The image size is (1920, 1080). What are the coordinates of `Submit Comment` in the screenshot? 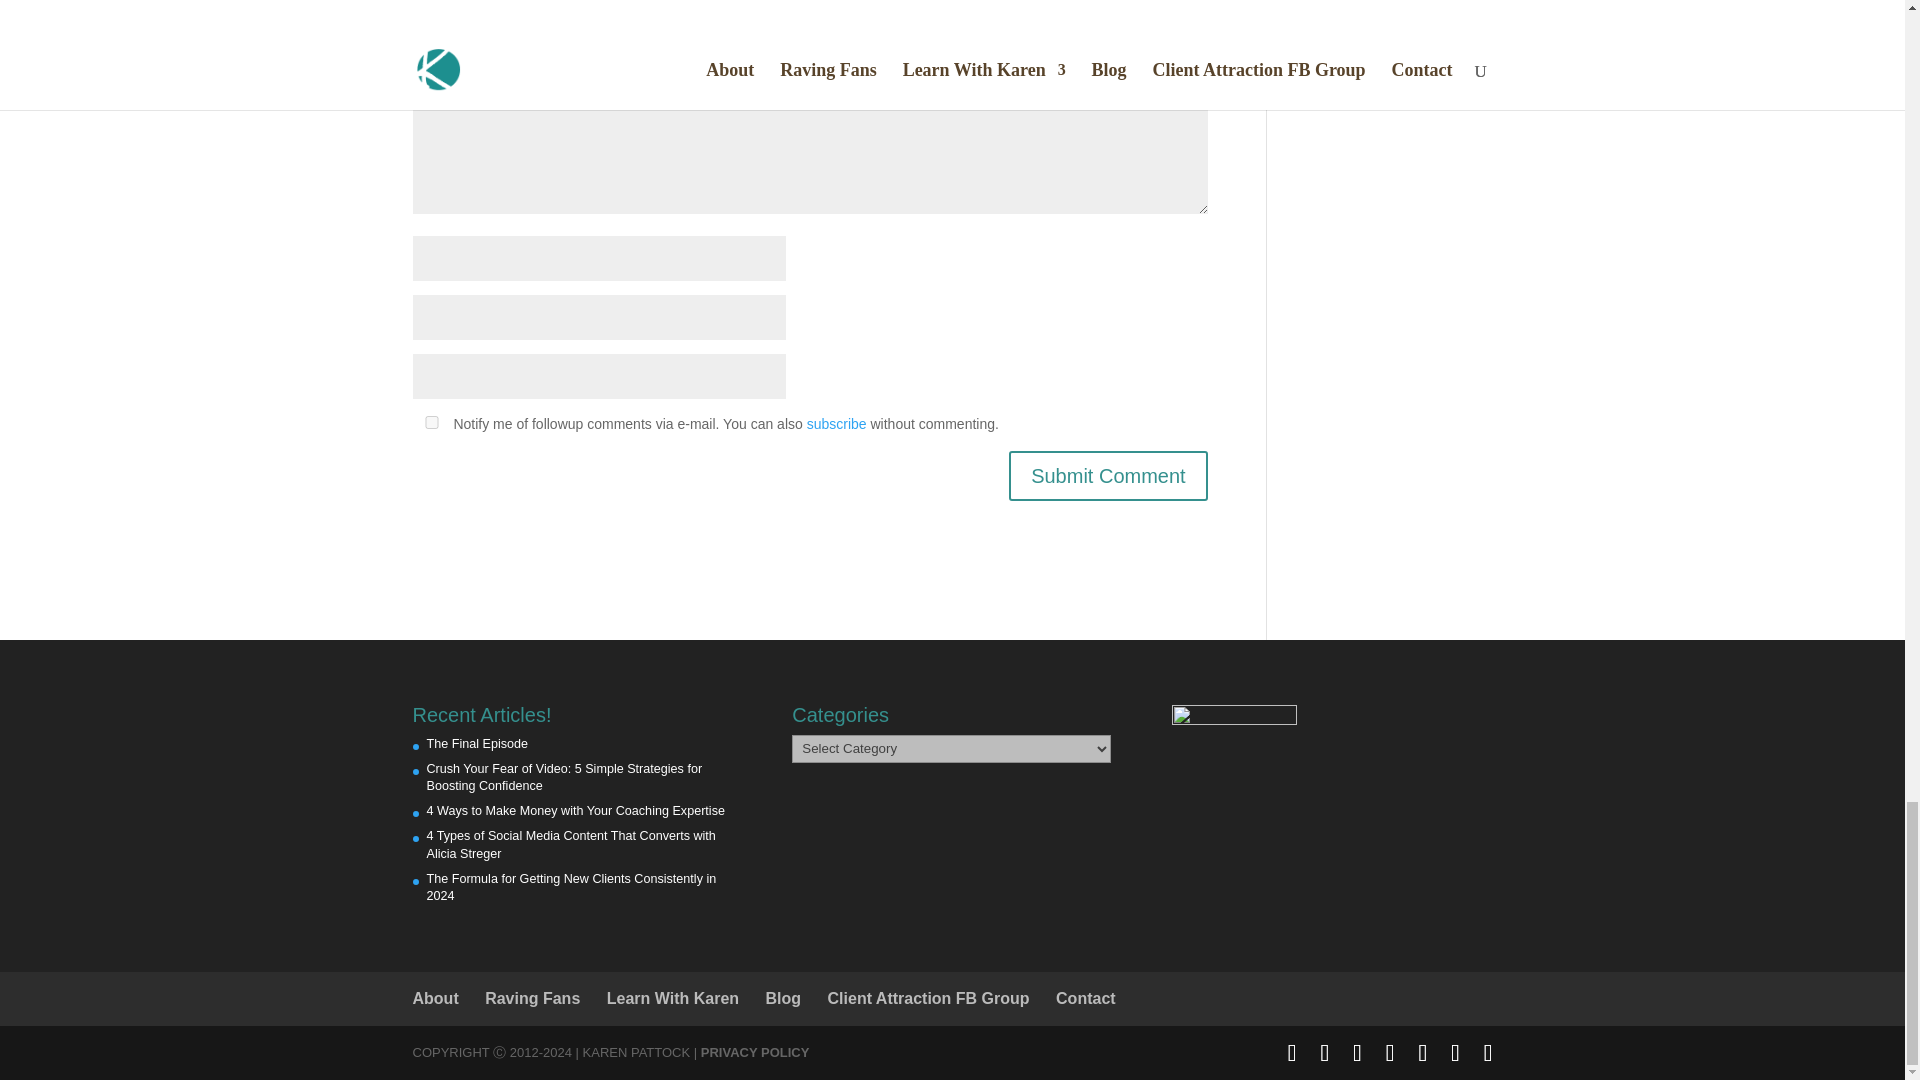 It's located at (1108, 476).